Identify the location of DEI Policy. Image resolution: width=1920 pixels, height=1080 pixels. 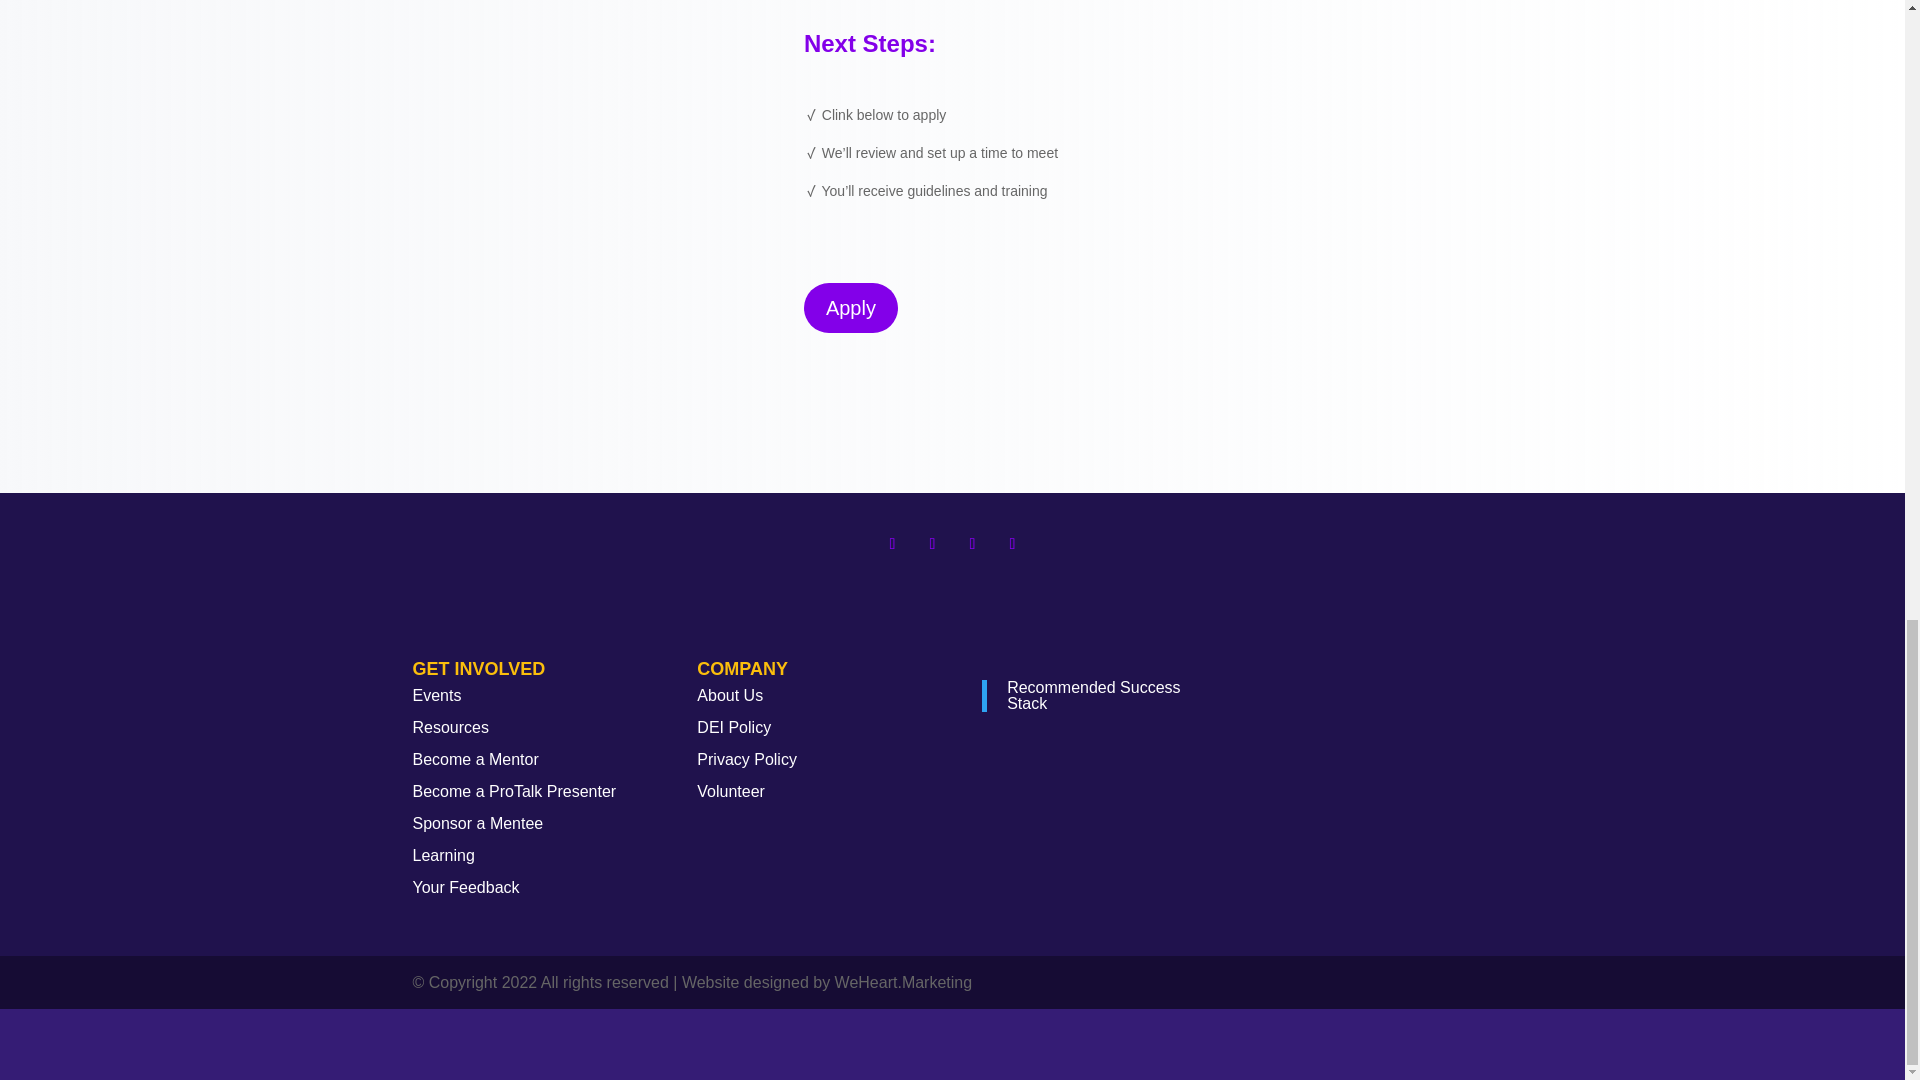
(734, 727).